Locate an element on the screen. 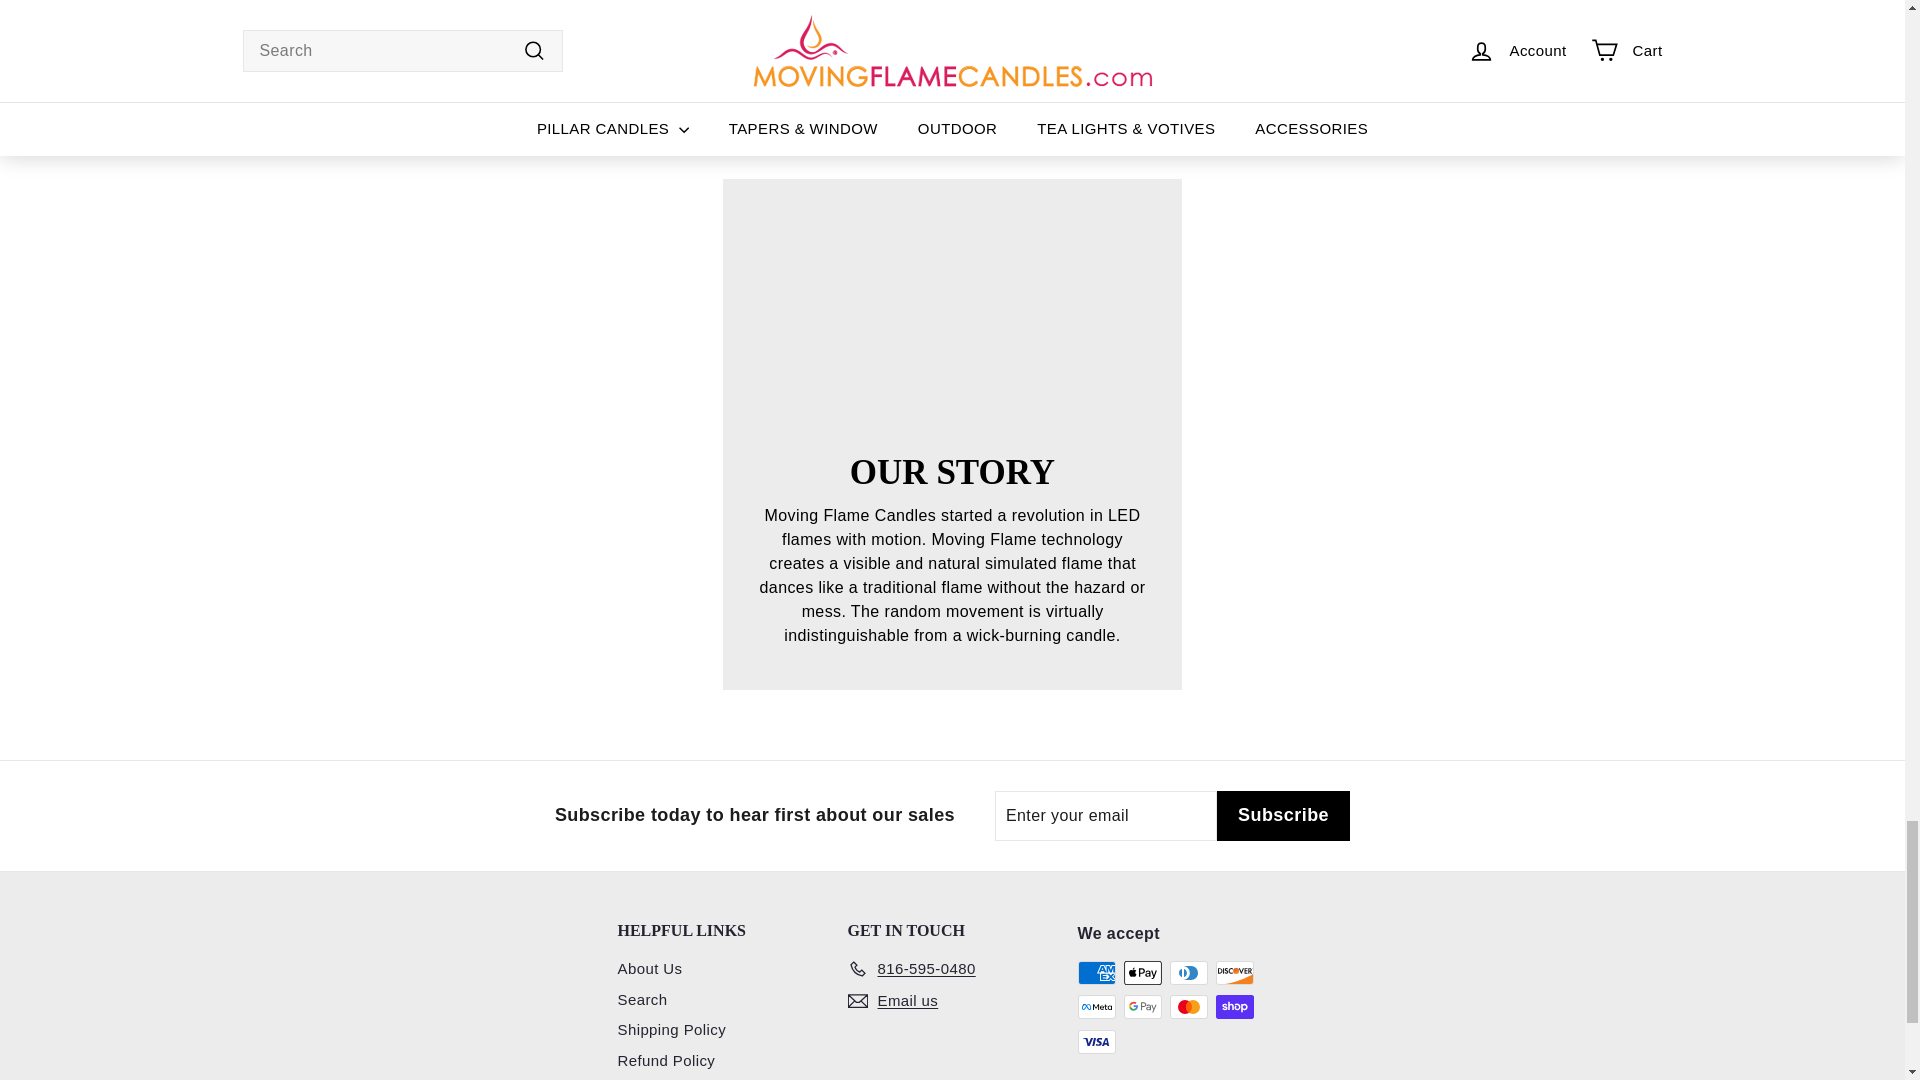 This screenshot has width=1920, height=1080. Apple Pay is located at coordinates (1142, 972).